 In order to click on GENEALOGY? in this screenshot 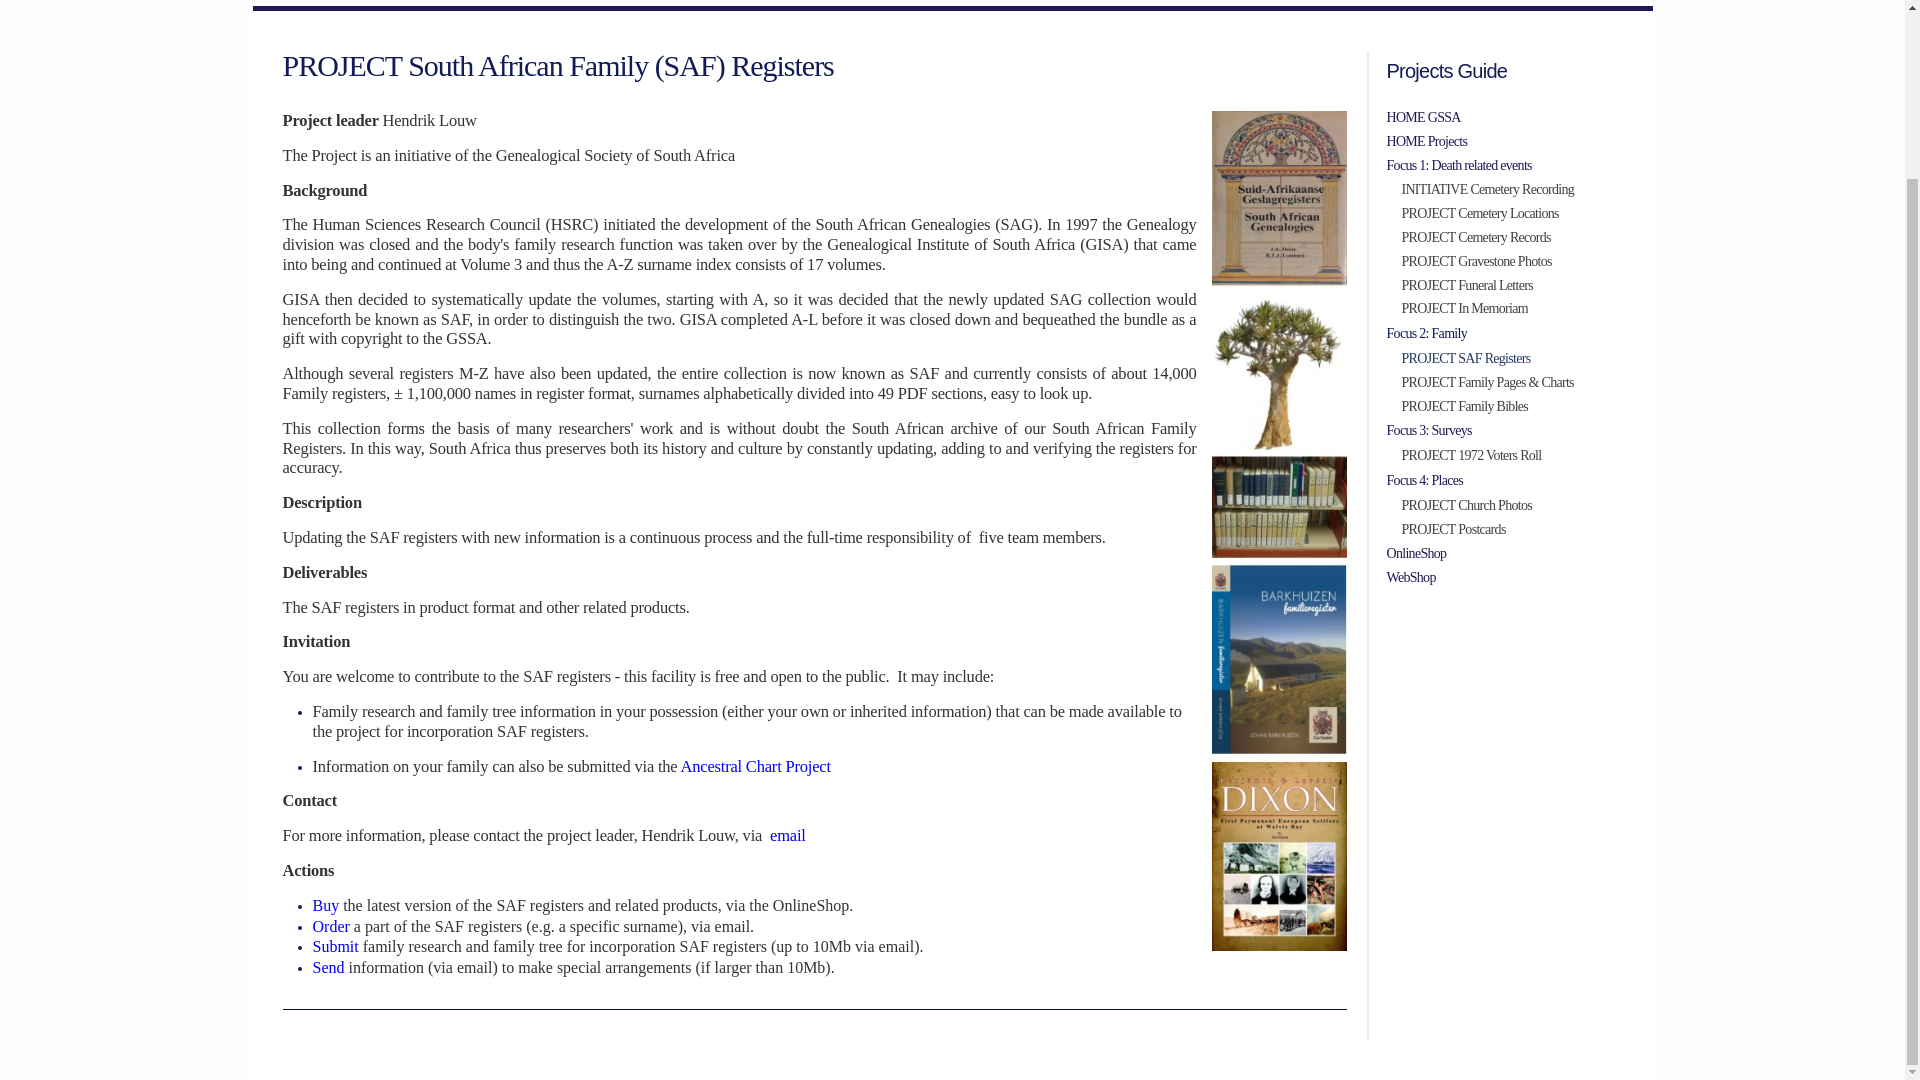, I will do `click(666, 3)`.